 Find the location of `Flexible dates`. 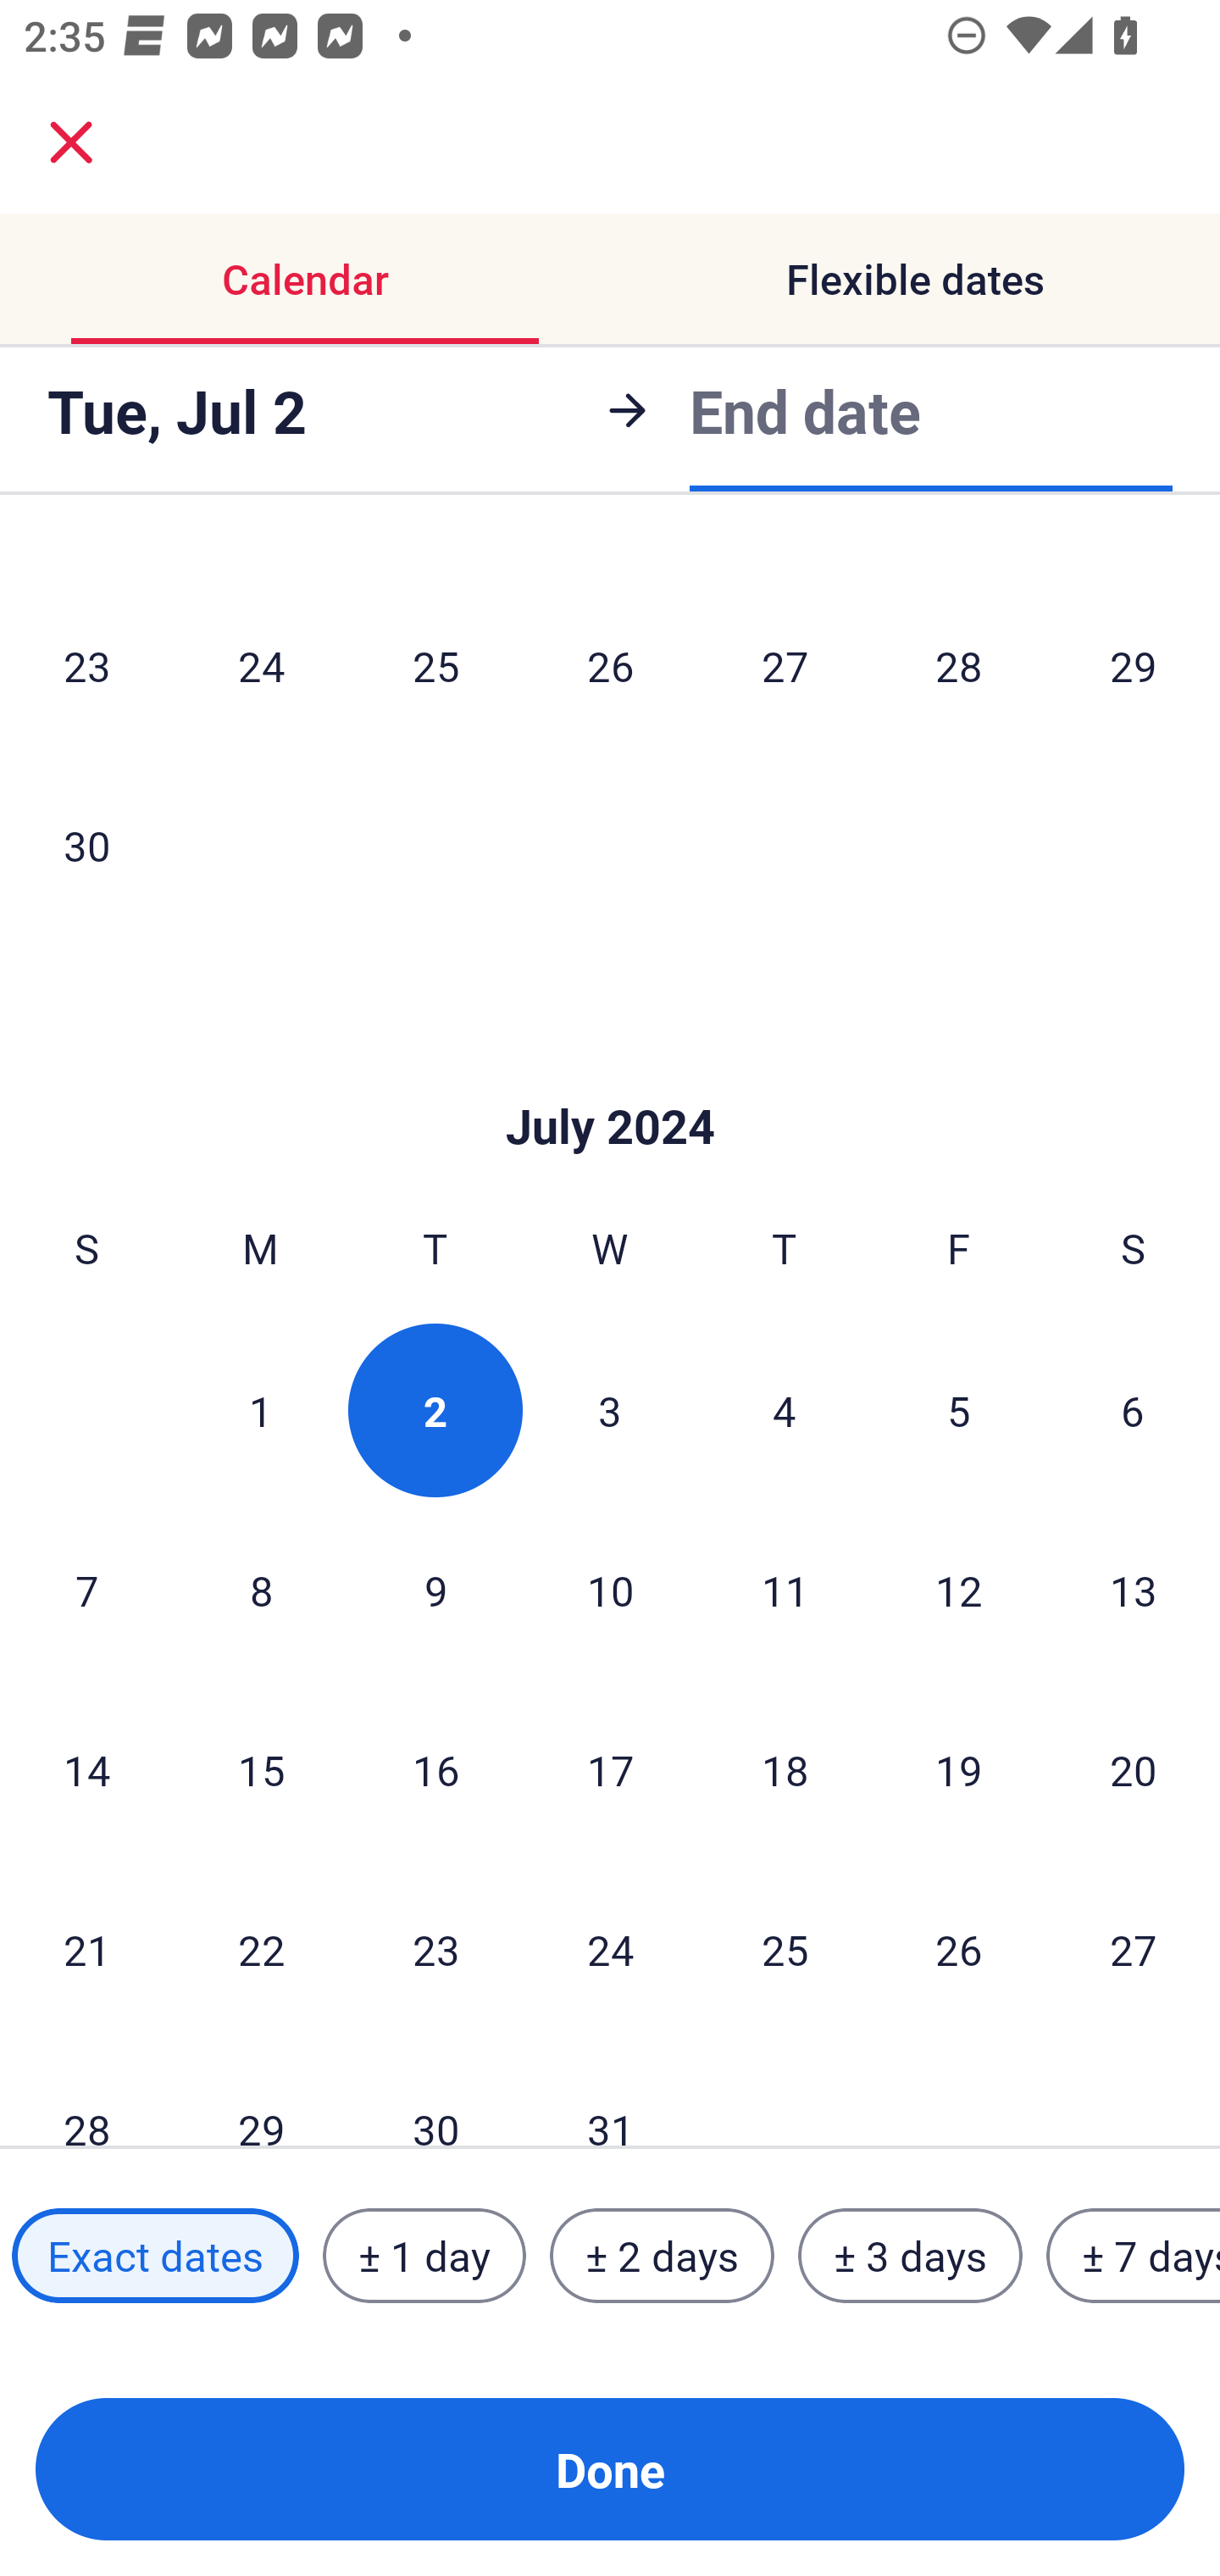

Flexible dates is located at coordinates (915, 280).